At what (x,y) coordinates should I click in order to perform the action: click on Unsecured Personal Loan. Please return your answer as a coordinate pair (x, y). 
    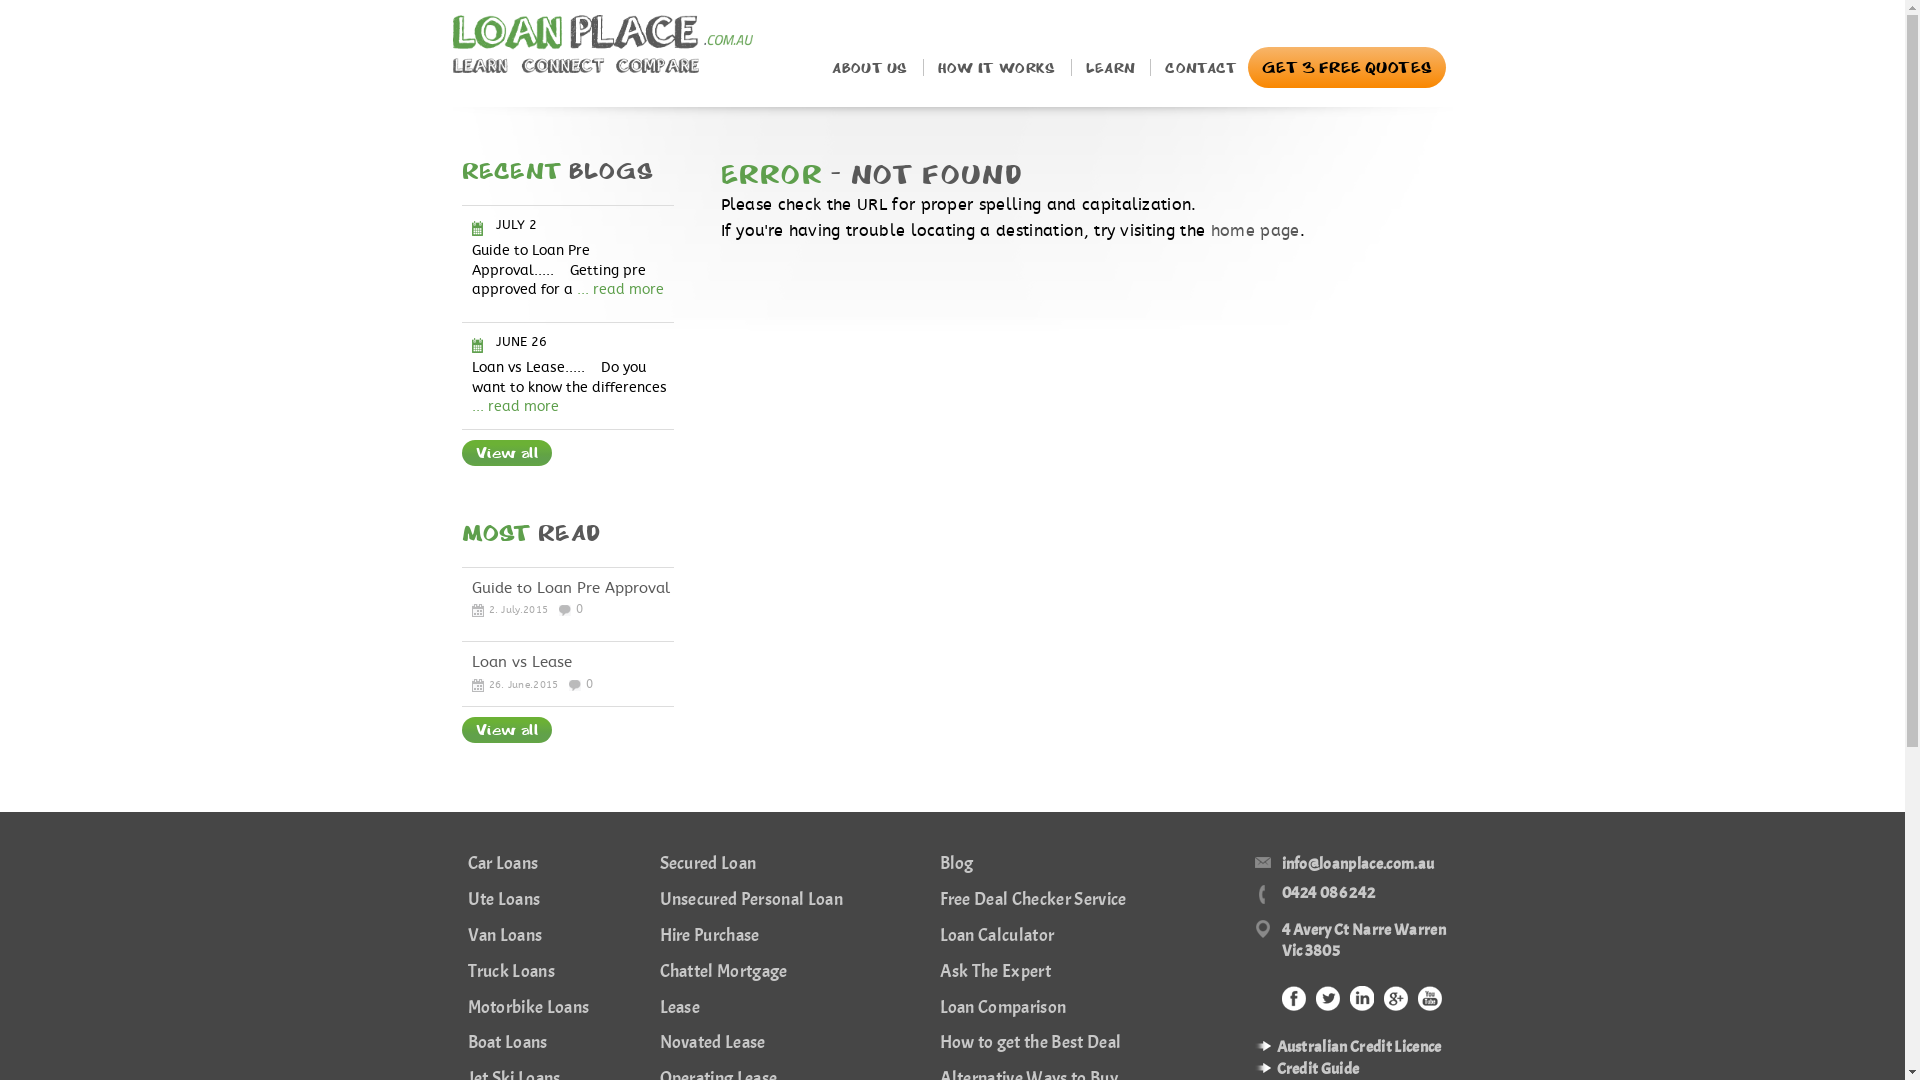
    Looking at the image, I should click on (752, 900).